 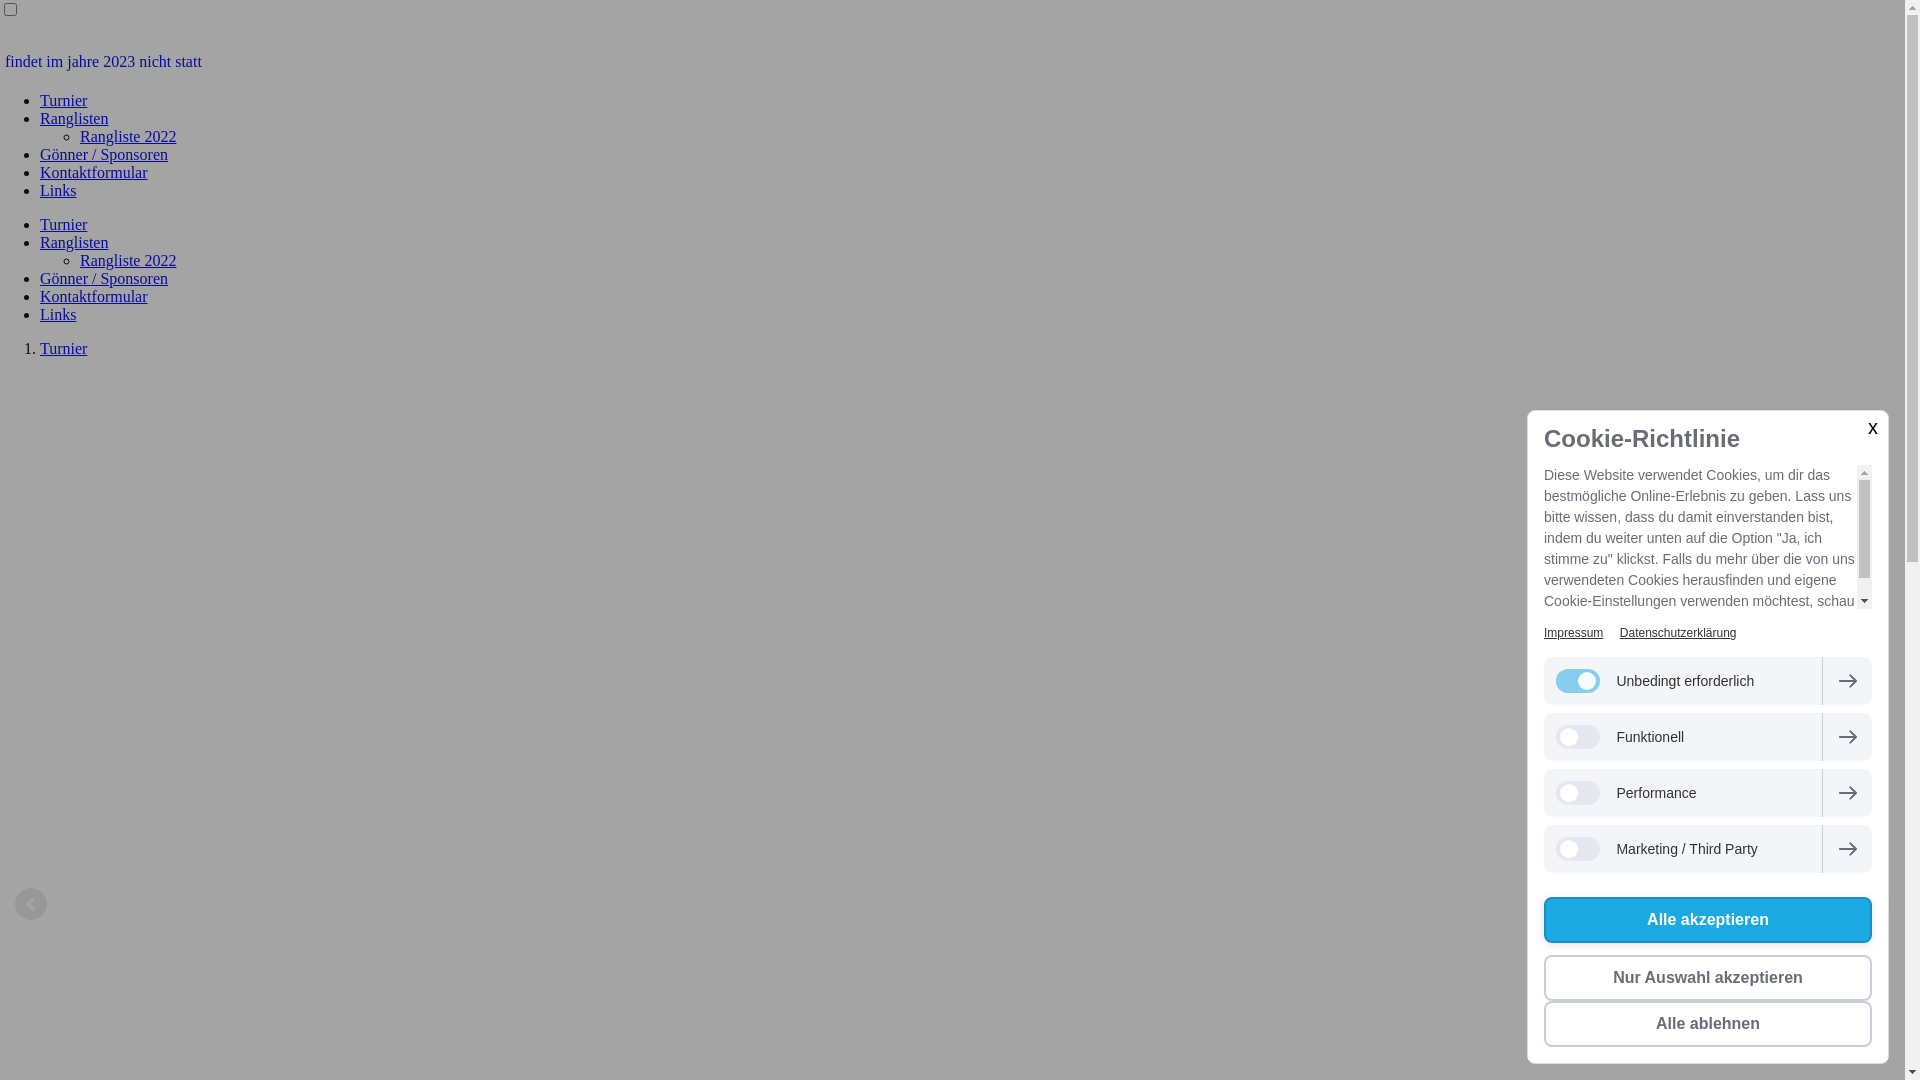 I want to click on Rangliste 2022, so click(x=128, y=136).